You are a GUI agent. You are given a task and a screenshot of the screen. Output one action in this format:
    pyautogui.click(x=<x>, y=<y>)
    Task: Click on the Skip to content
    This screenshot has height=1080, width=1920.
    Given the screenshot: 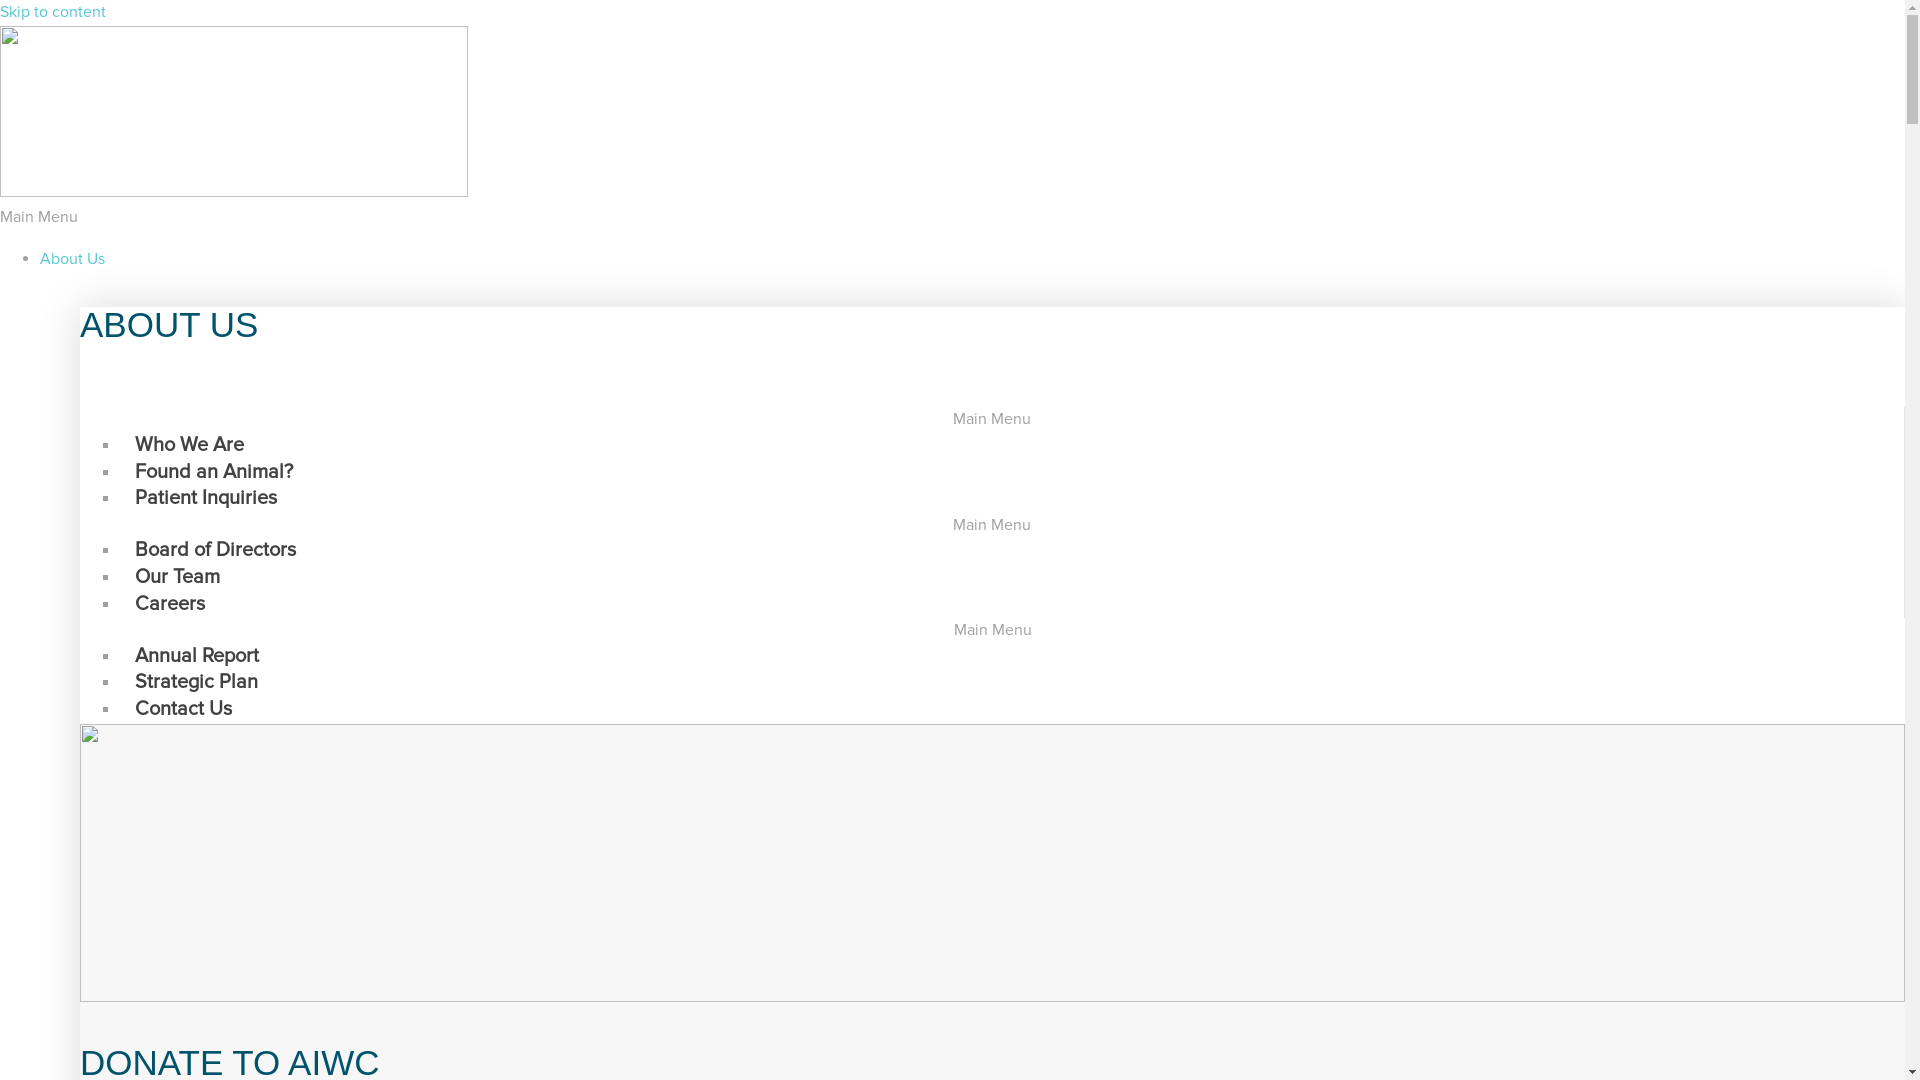 What is the action you would take?
    pyautogui.click(x=53, y=12)
    